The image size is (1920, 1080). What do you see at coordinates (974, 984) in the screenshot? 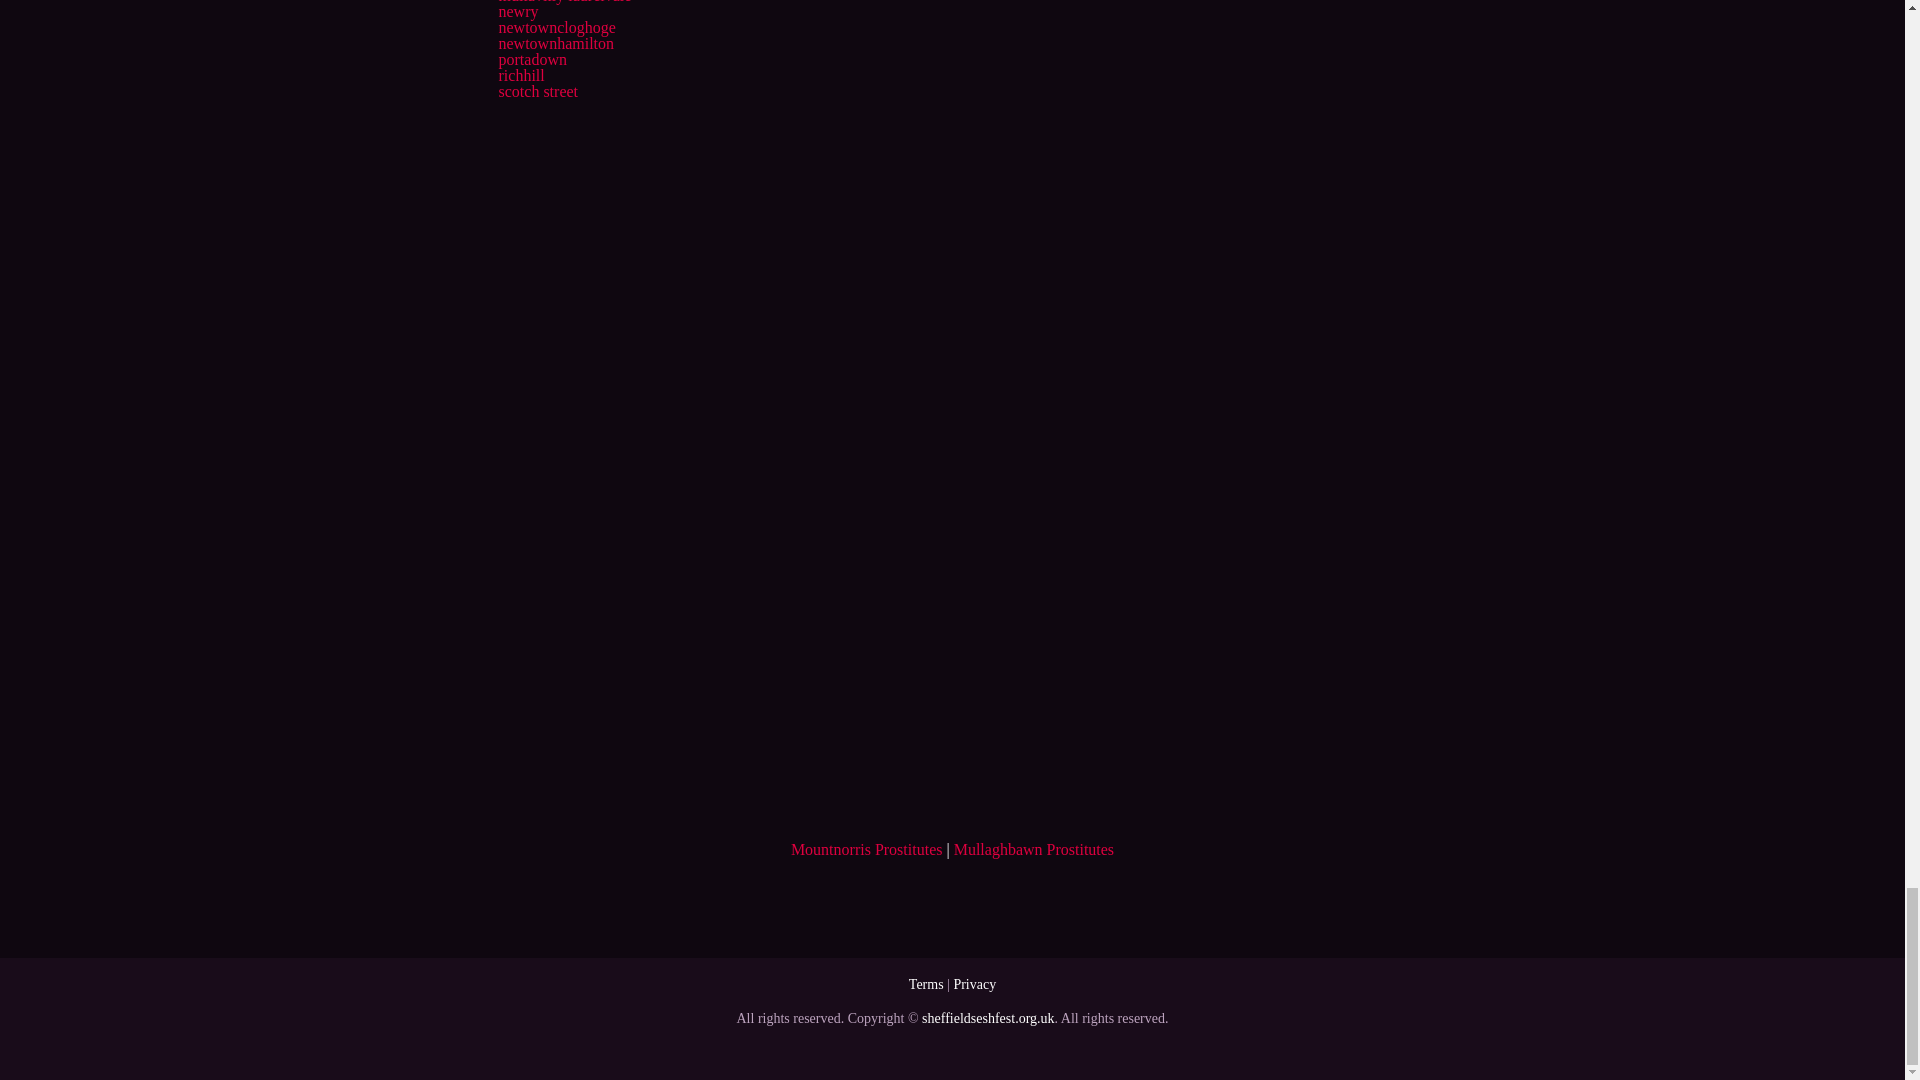
I see `Privacy` at bounding box center [974, 984].